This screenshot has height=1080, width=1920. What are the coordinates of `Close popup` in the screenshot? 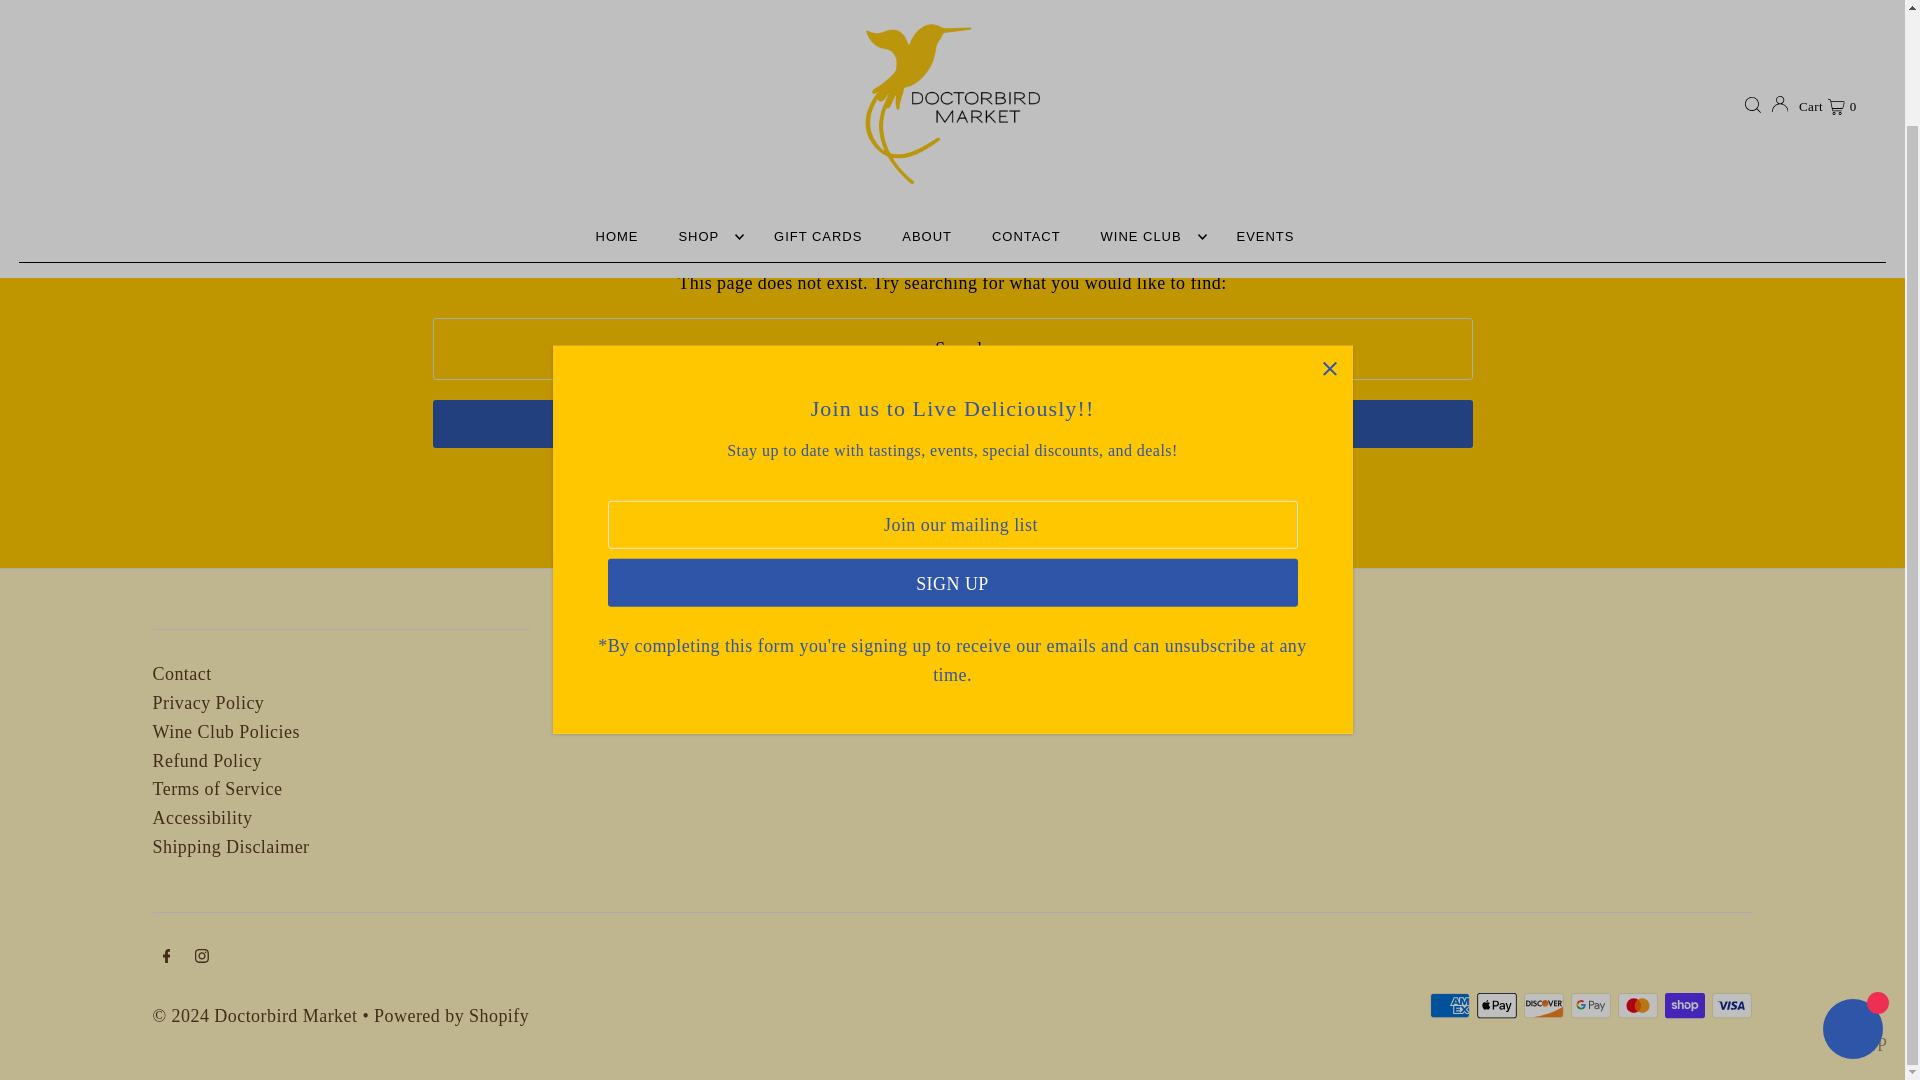 It's located at (1329, 240).